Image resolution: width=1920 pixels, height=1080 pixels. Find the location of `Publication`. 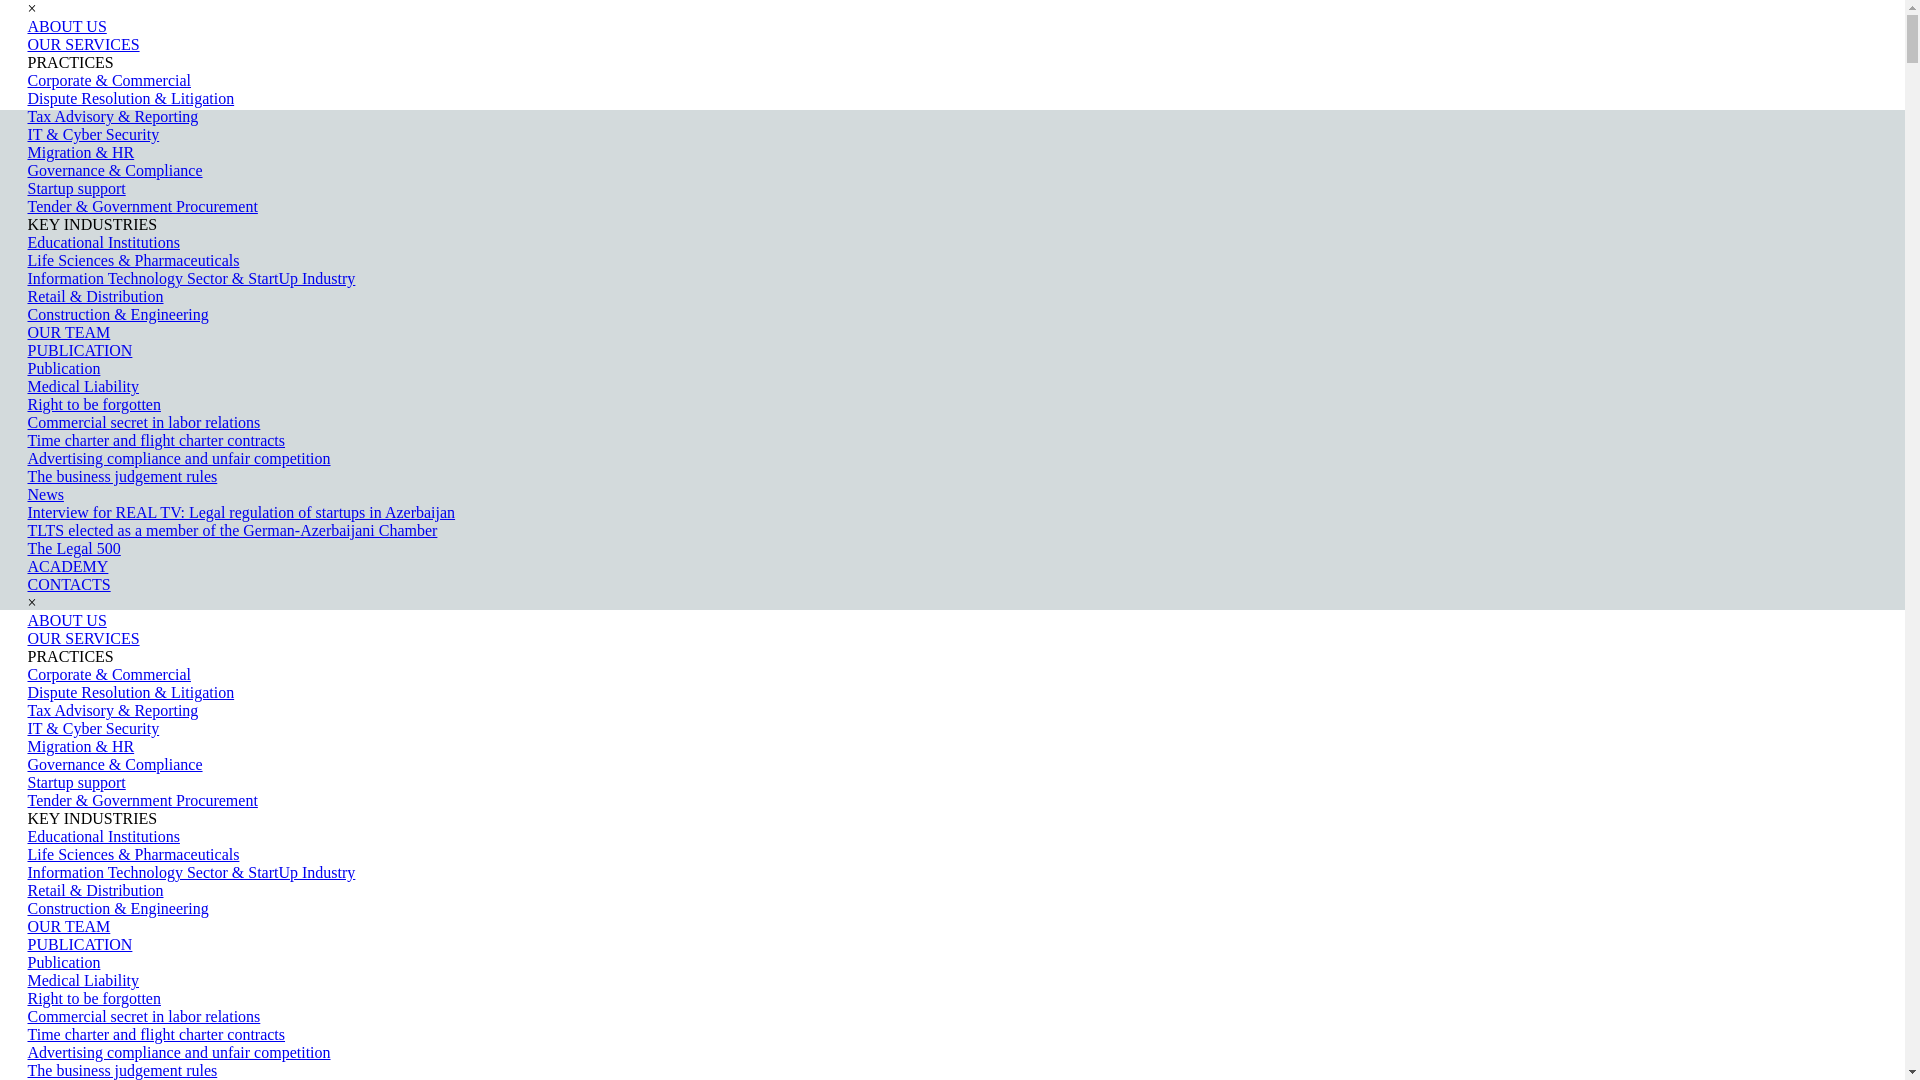

Publication is located at coordinates (64, 962).